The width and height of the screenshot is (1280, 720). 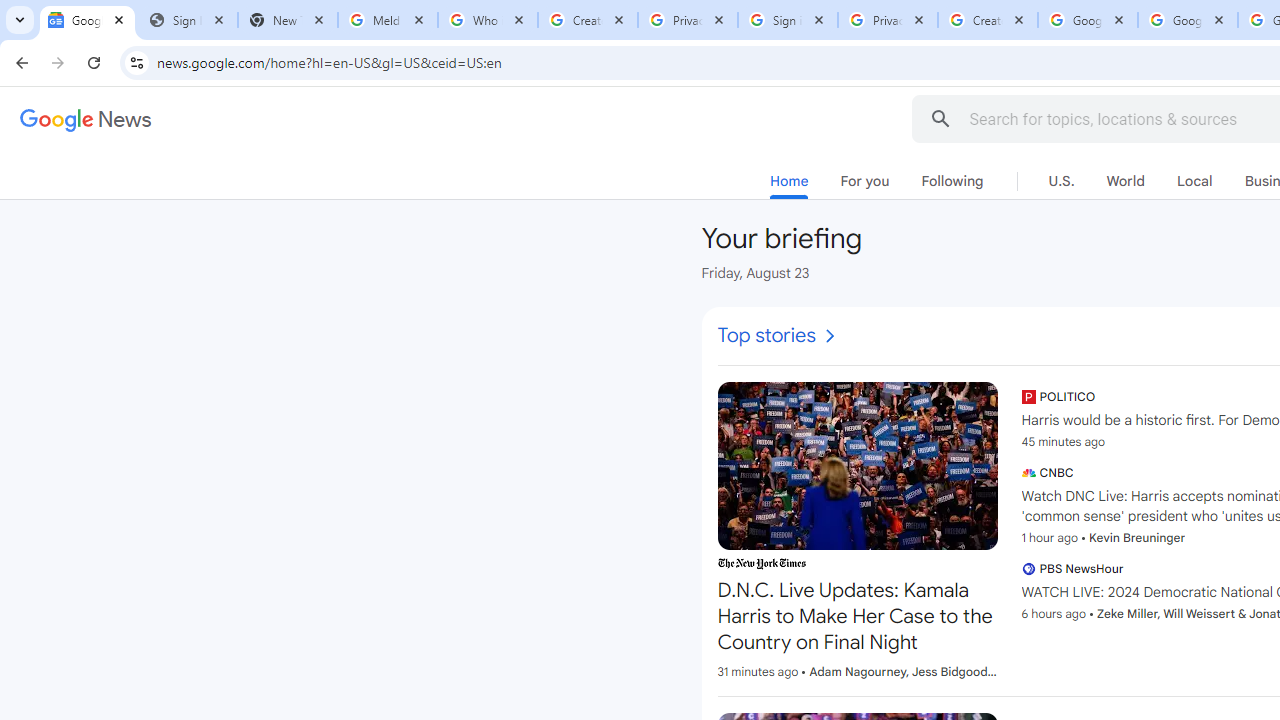 What do you see at coordinates (788, 20) in the screenshot?
I see `Sign in - Google Accounts` at bounding box center [788, 20].